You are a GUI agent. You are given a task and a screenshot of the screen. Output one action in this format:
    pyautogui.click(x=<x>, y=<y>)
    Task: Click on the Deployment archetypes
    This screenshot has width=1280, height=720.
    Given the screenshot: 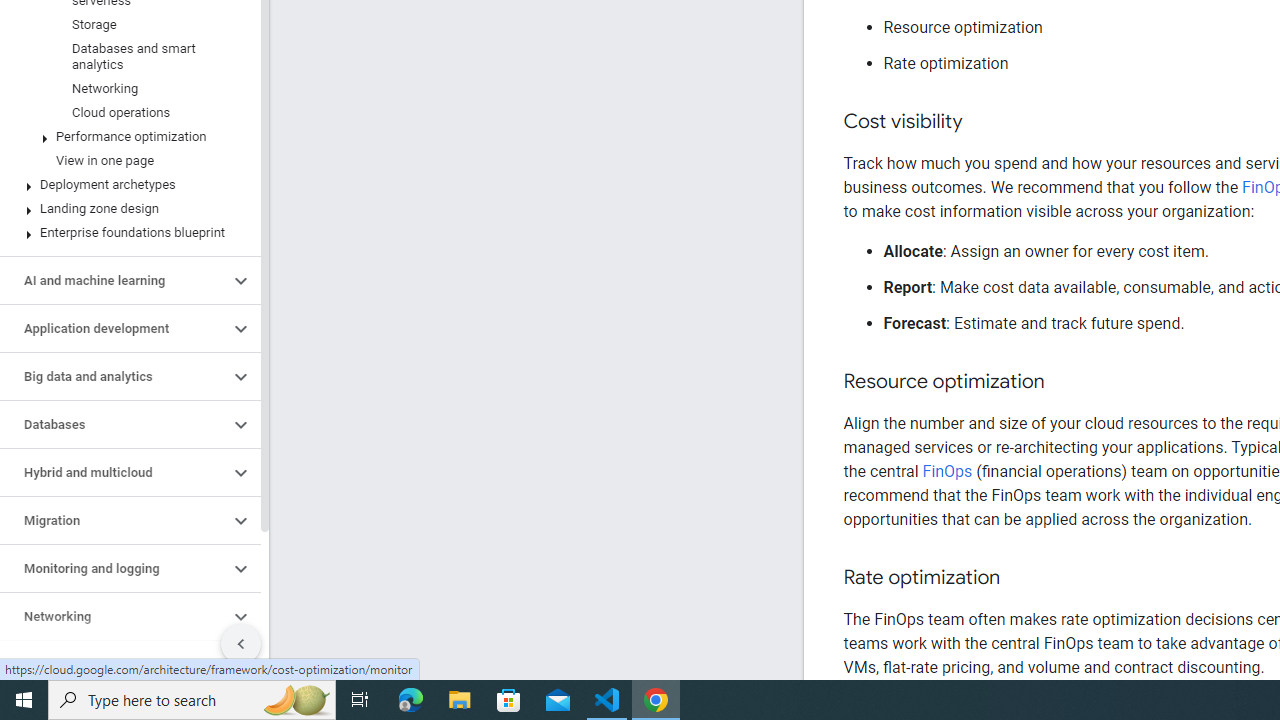 What is the action you would take?
    pyautogui.click(x=126, y=184)
    